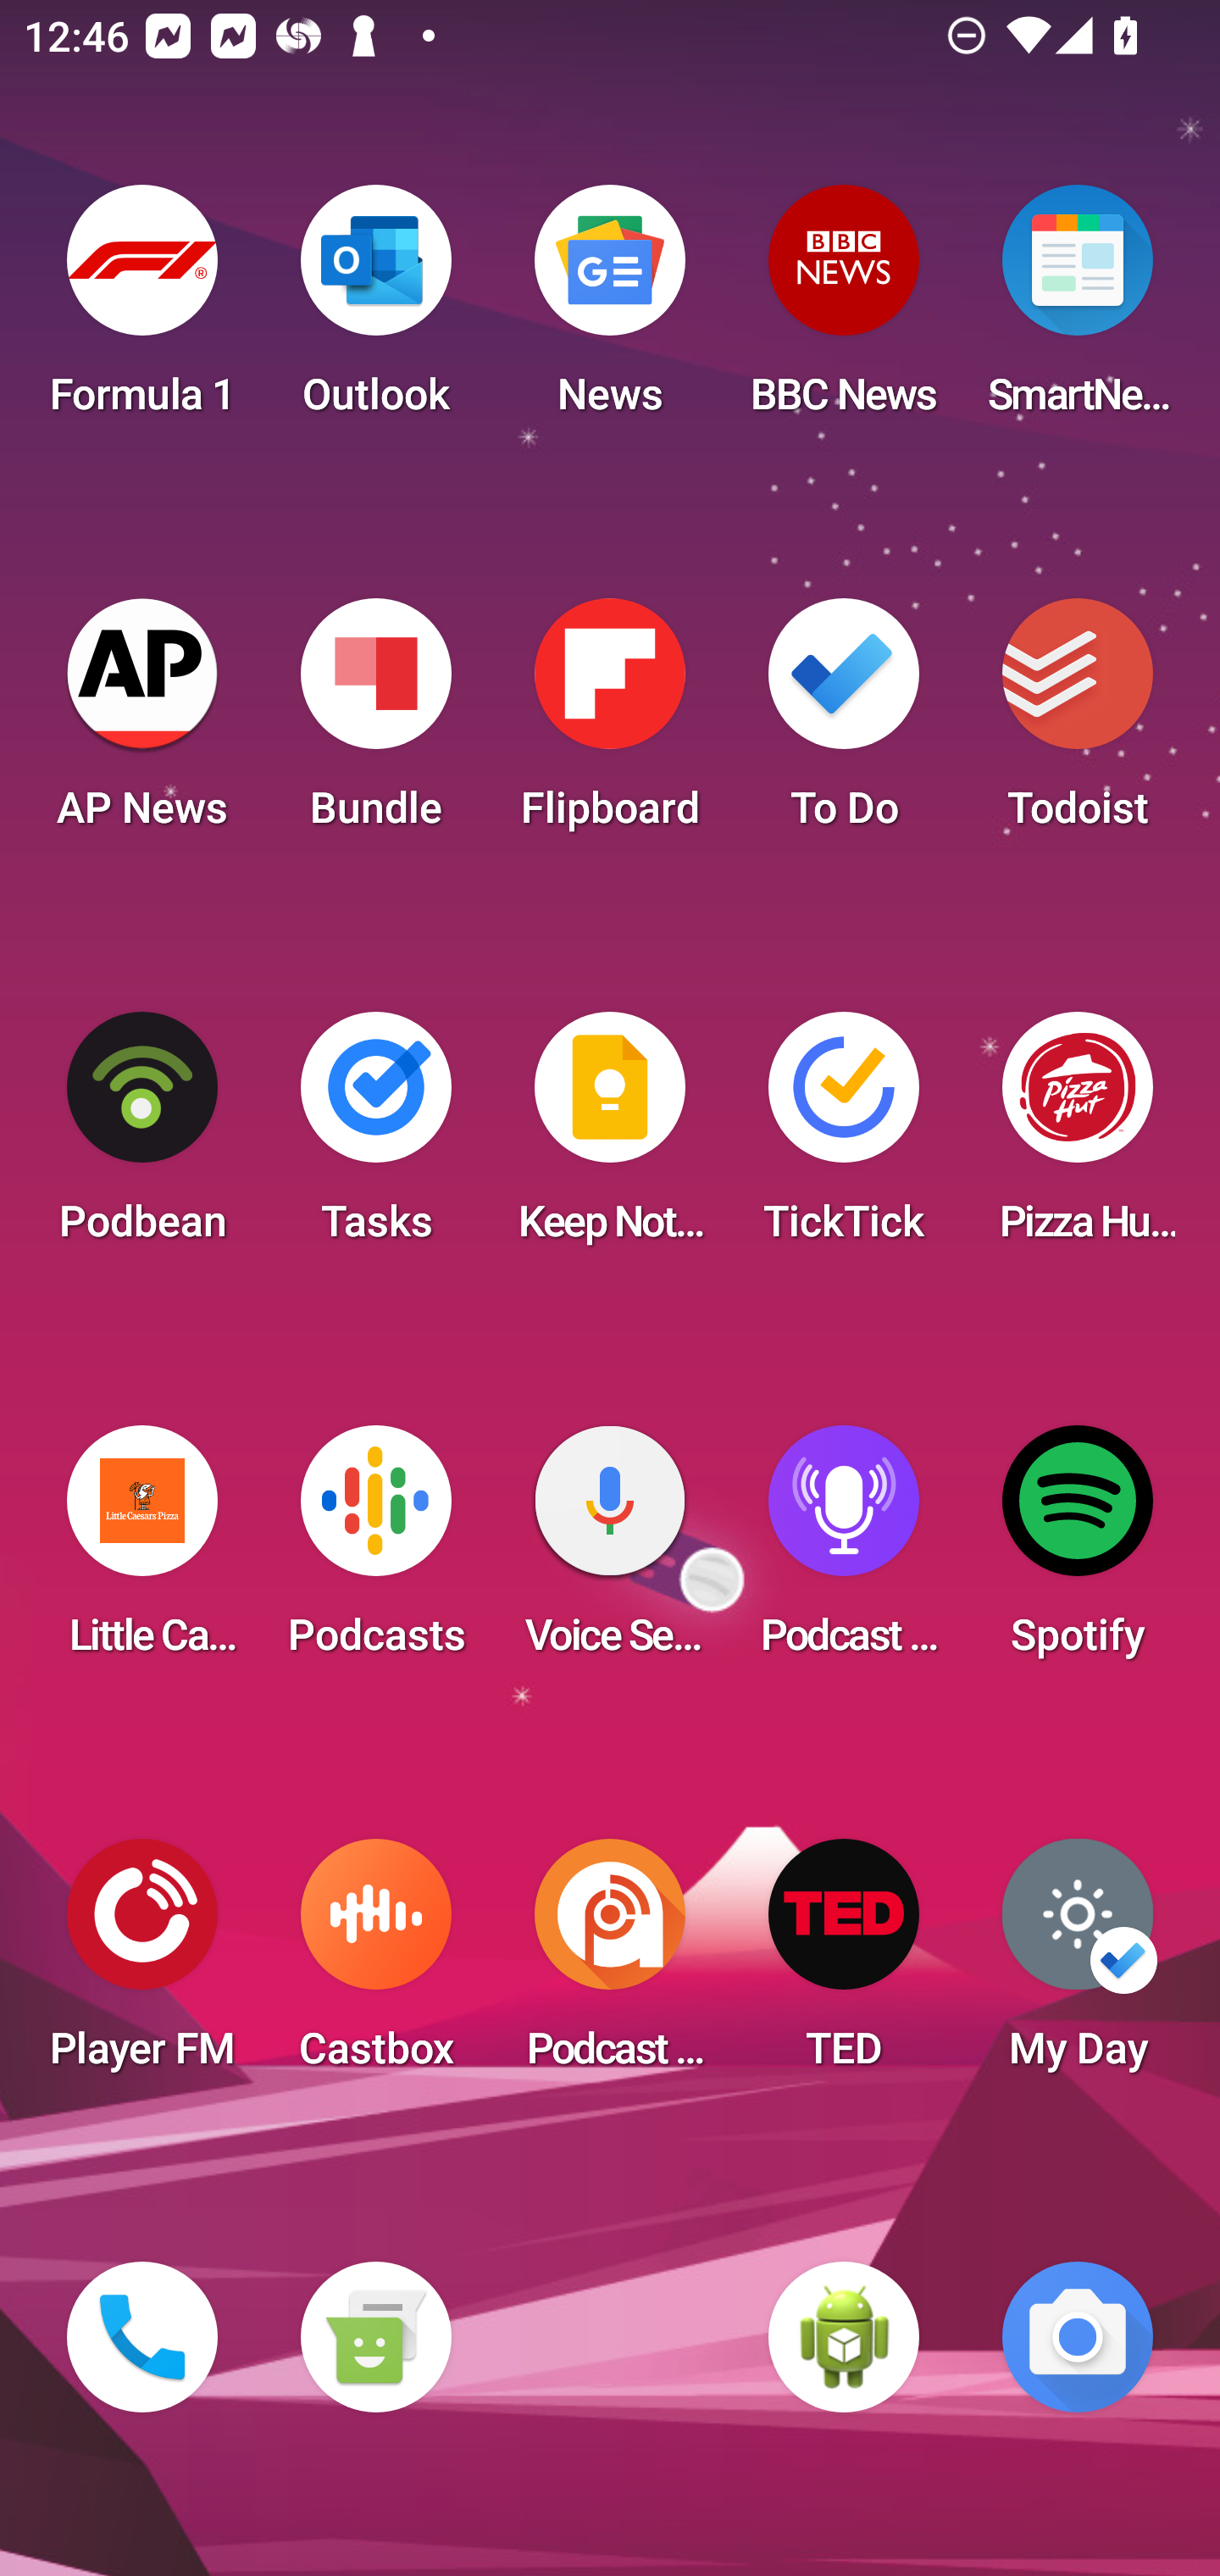  What do you see at coordinates (142, 1137) in the screenshot?
I see `Podbean` at bounding box center [142, 1137].